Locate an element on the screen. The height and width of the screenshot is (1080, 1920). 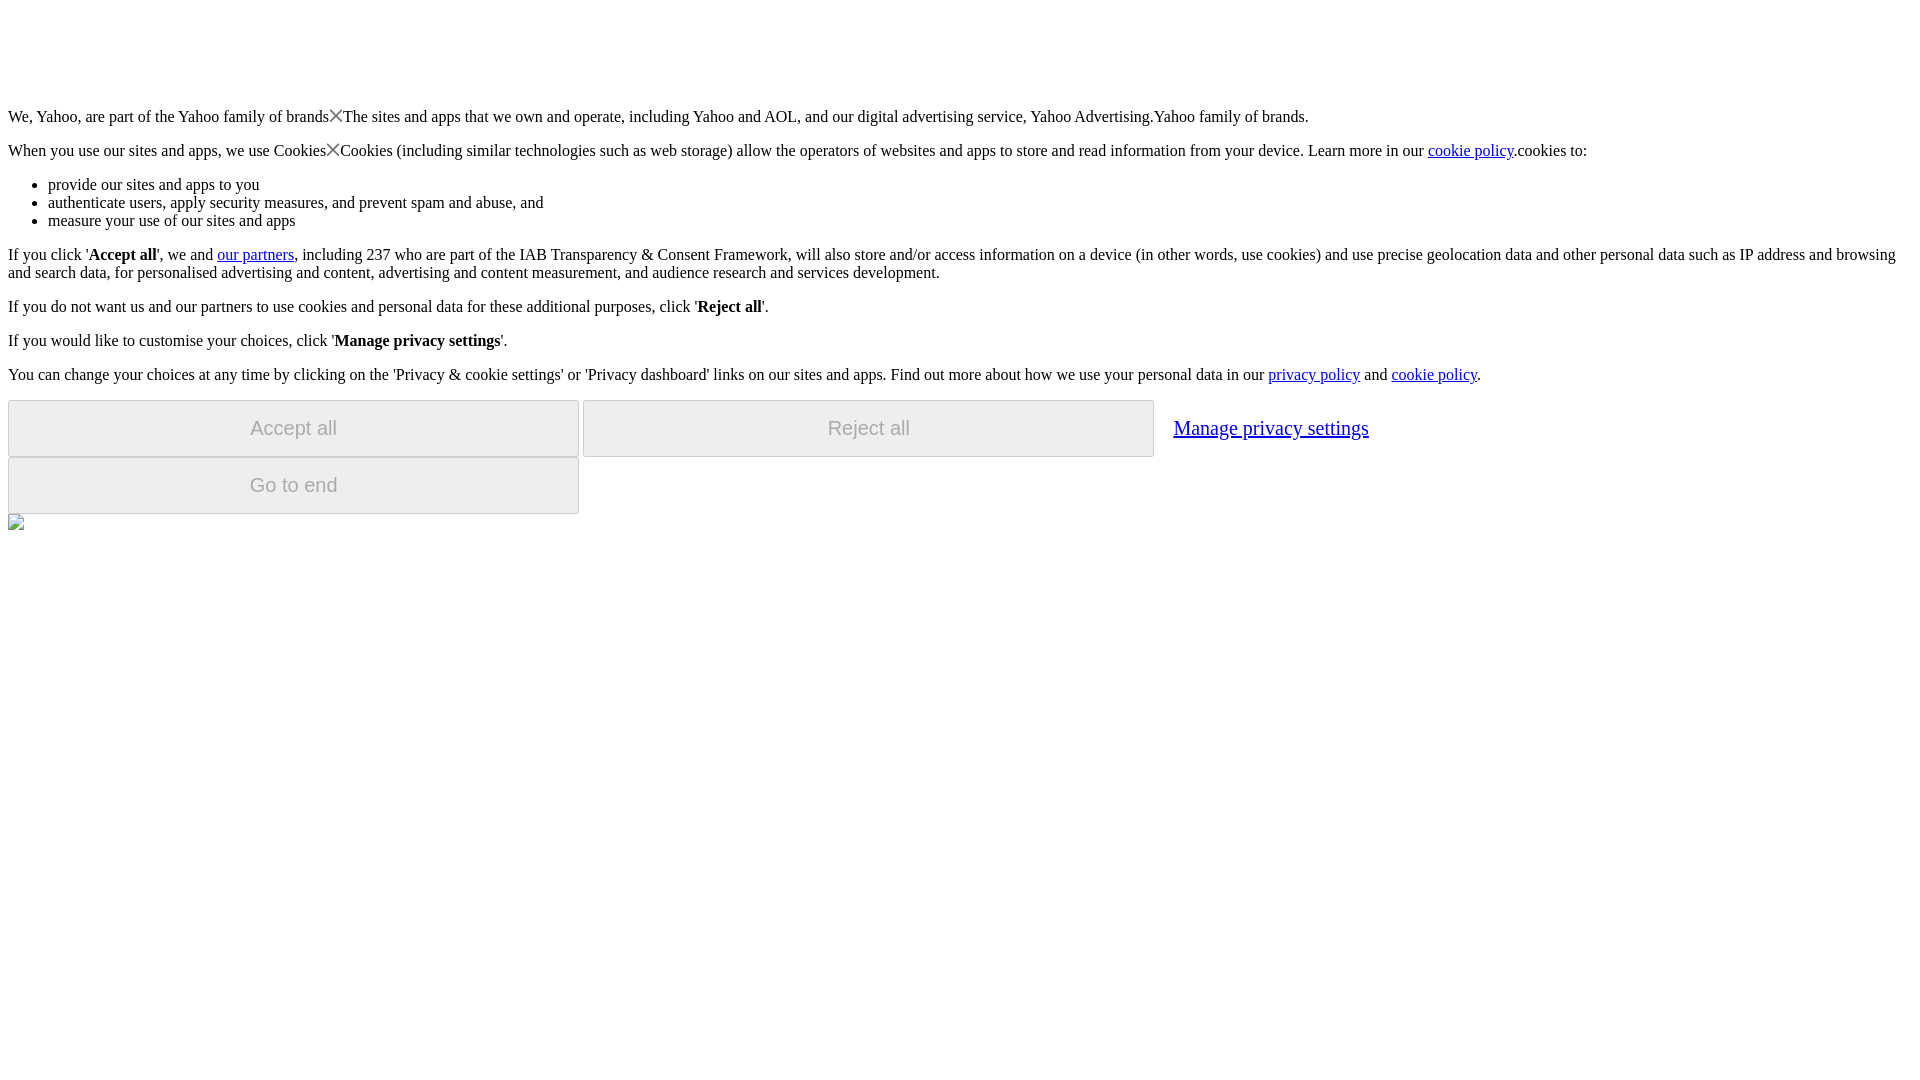
cookie policy is located at coordinates (1433, 374).